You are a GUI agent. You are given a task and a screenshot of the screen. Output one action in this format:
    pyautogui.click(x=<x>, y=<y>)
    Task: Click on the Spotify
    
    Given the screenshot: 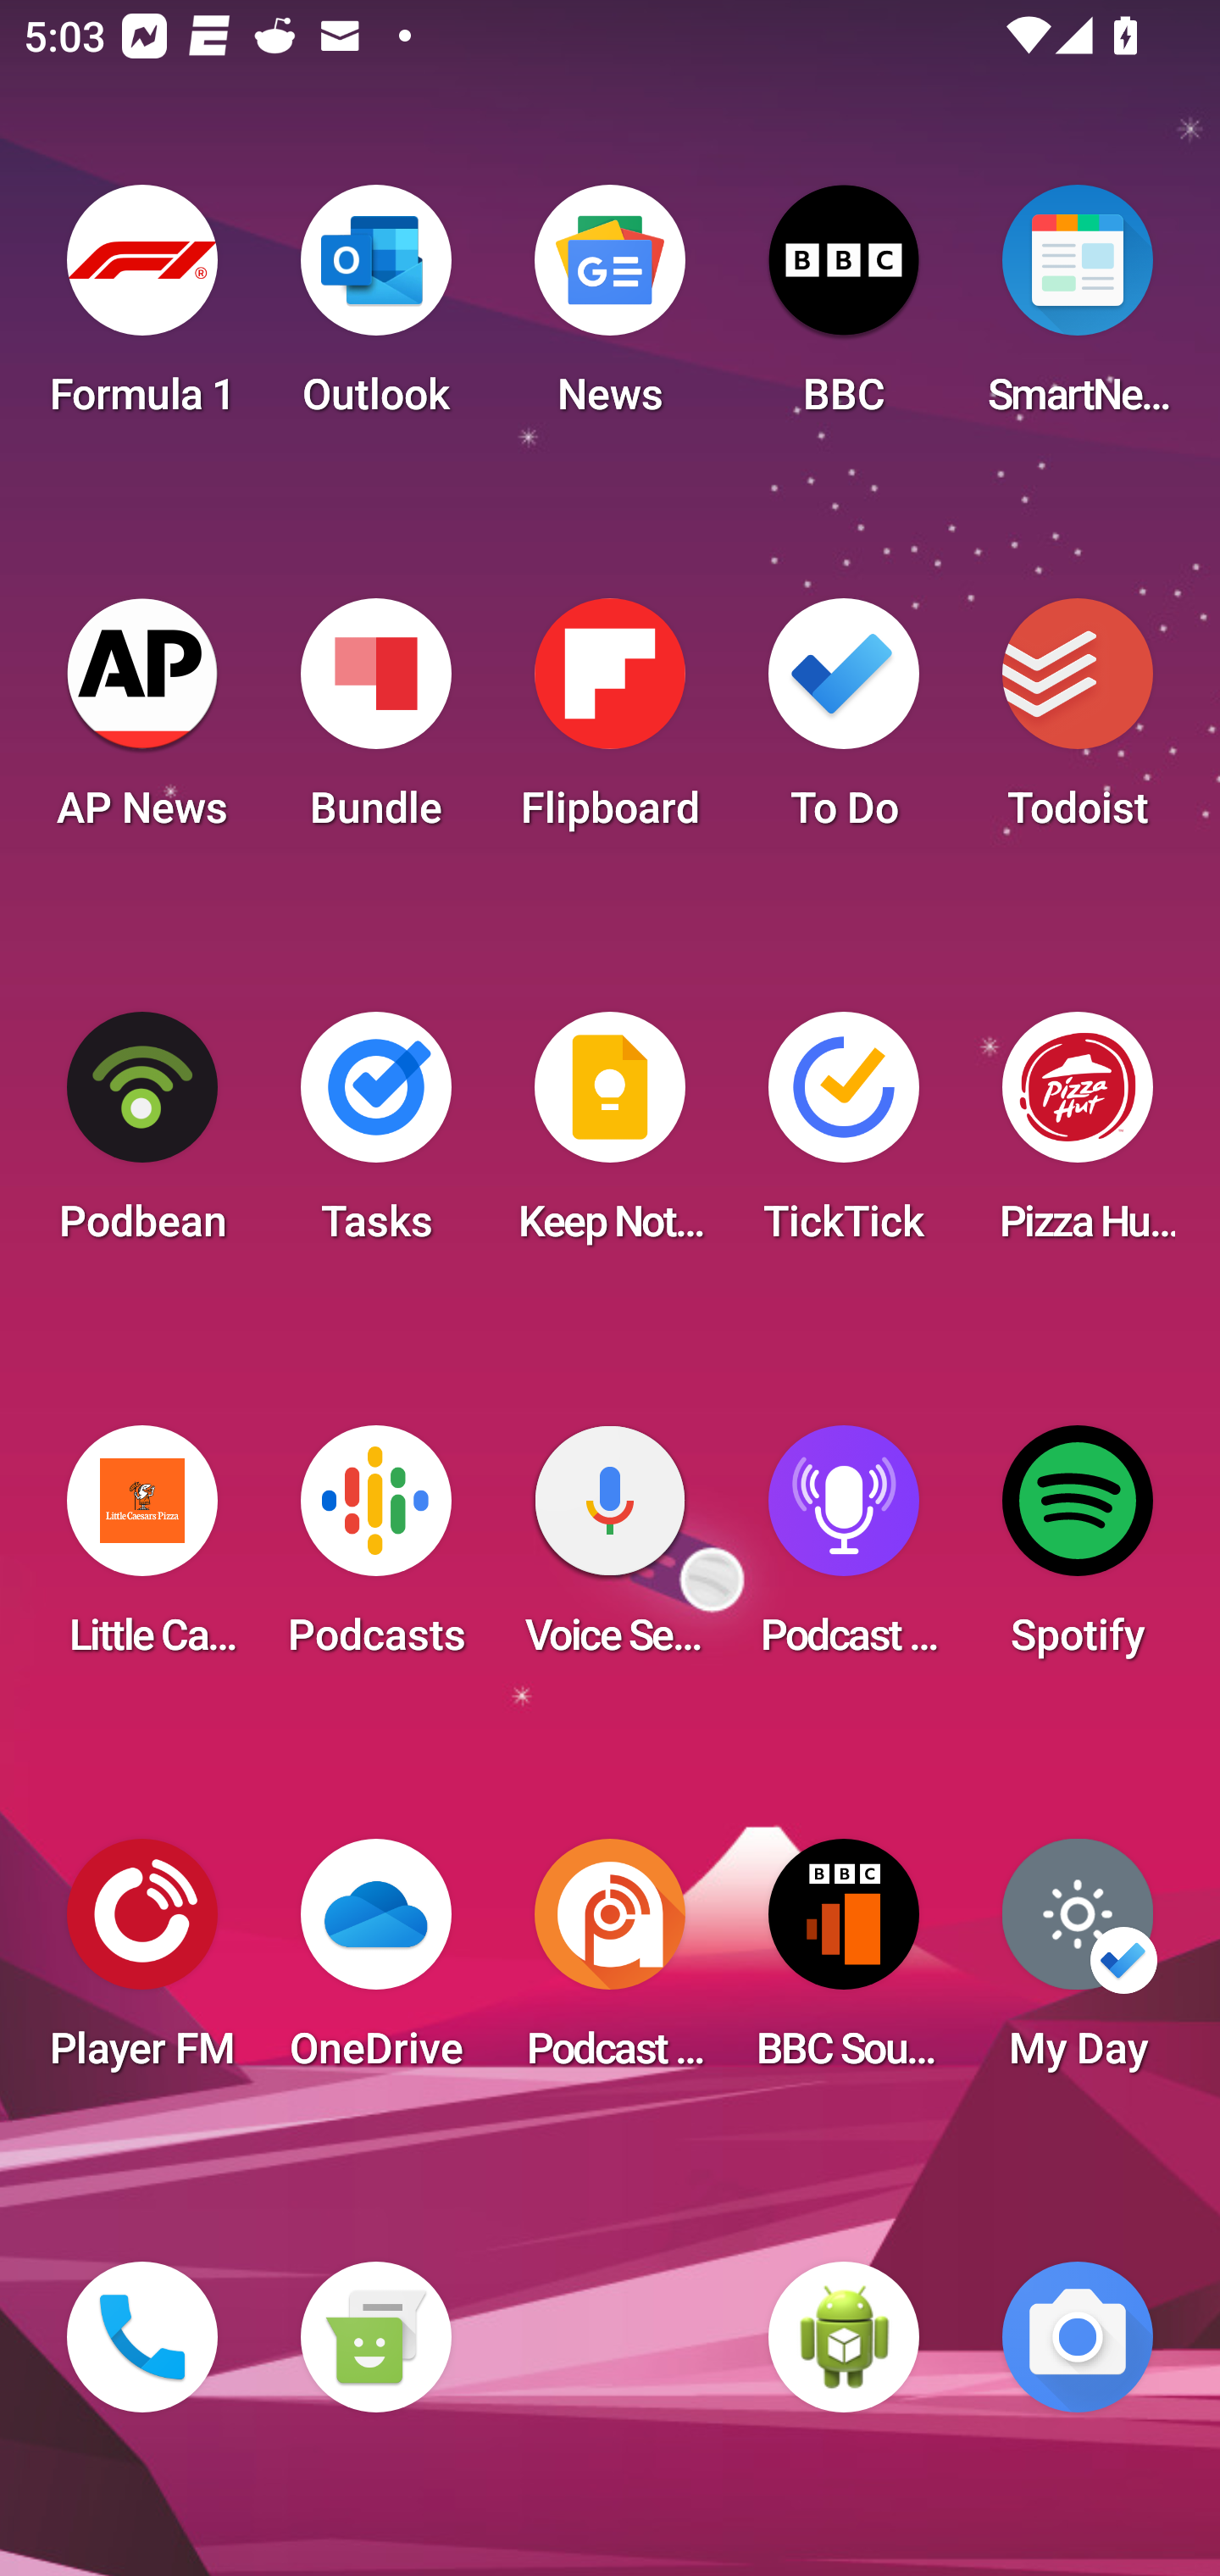 What is the action you would take?
    pyautogui.click(x=1078, y=1551)
    